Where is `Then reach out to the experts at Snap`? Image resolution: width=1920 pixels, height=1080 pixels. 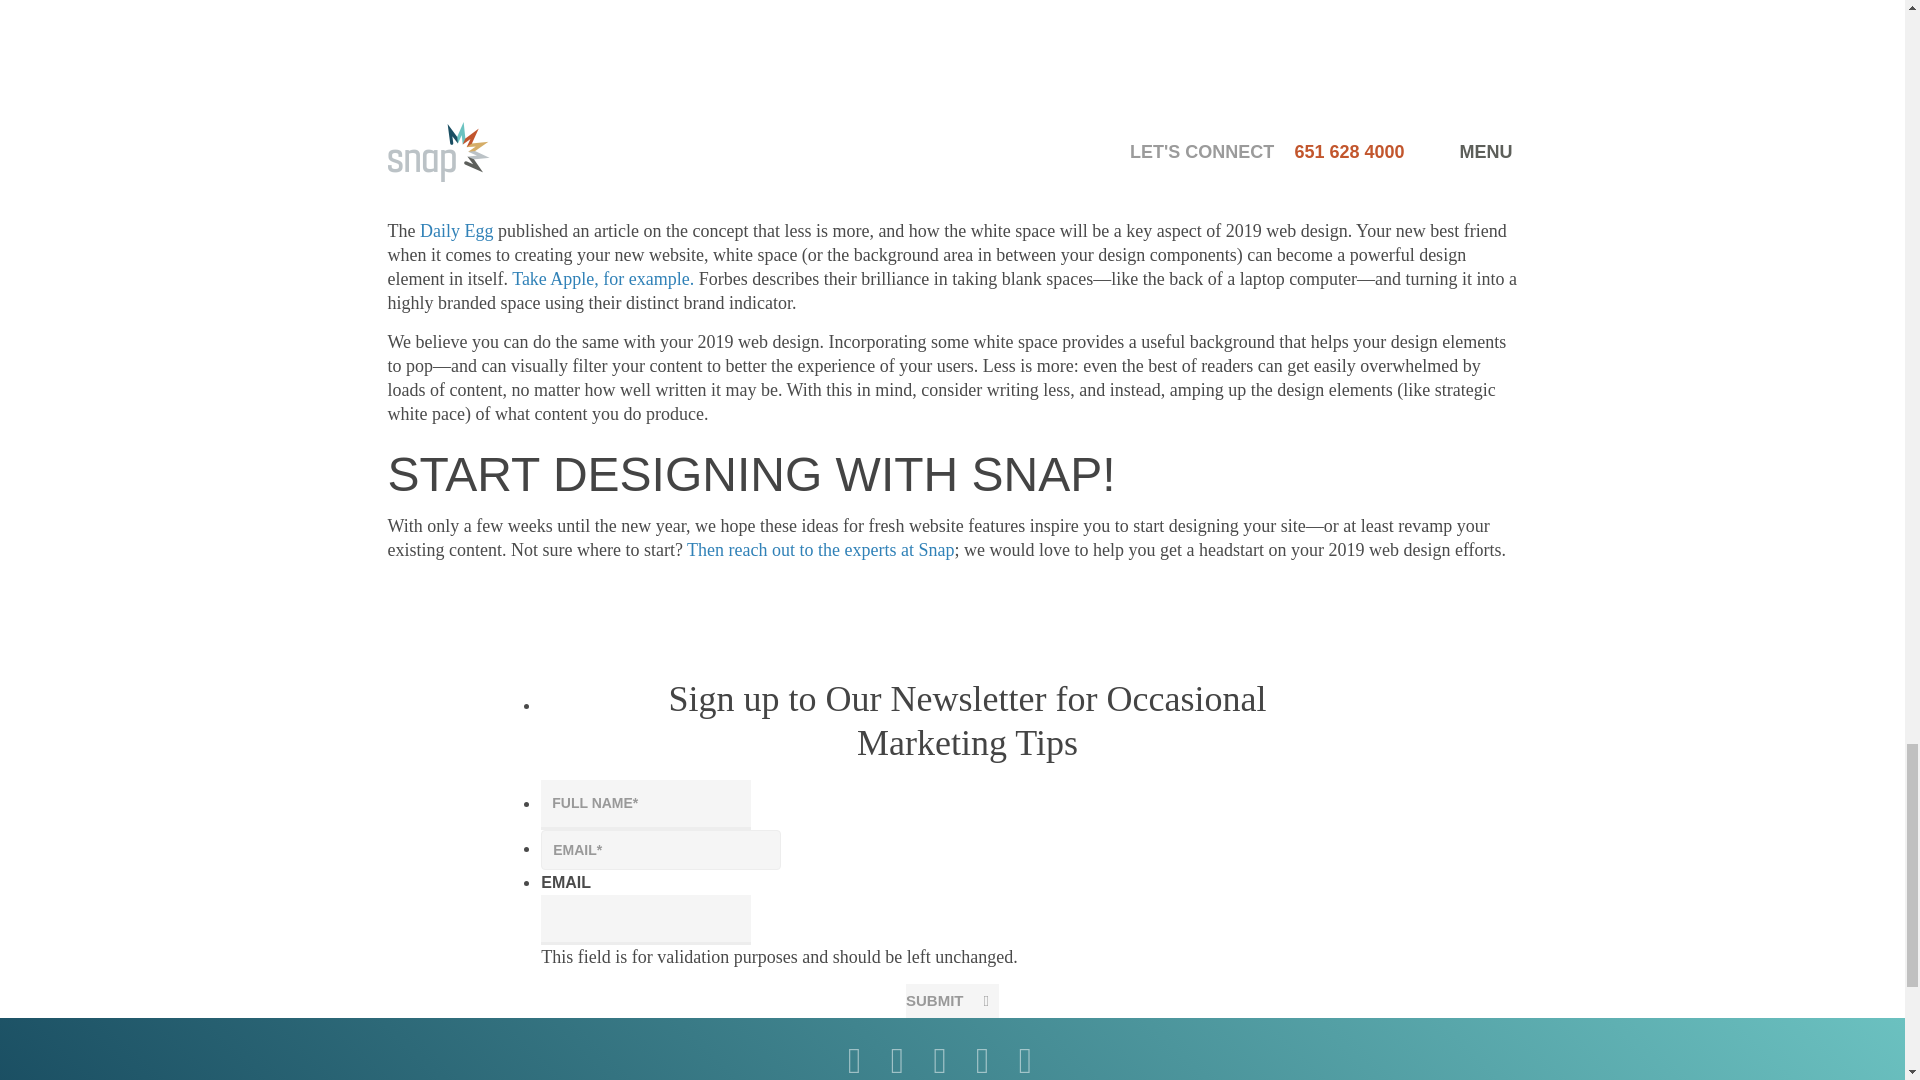 Then reach out to the experts at Snap is located at coordinates (820, 550).